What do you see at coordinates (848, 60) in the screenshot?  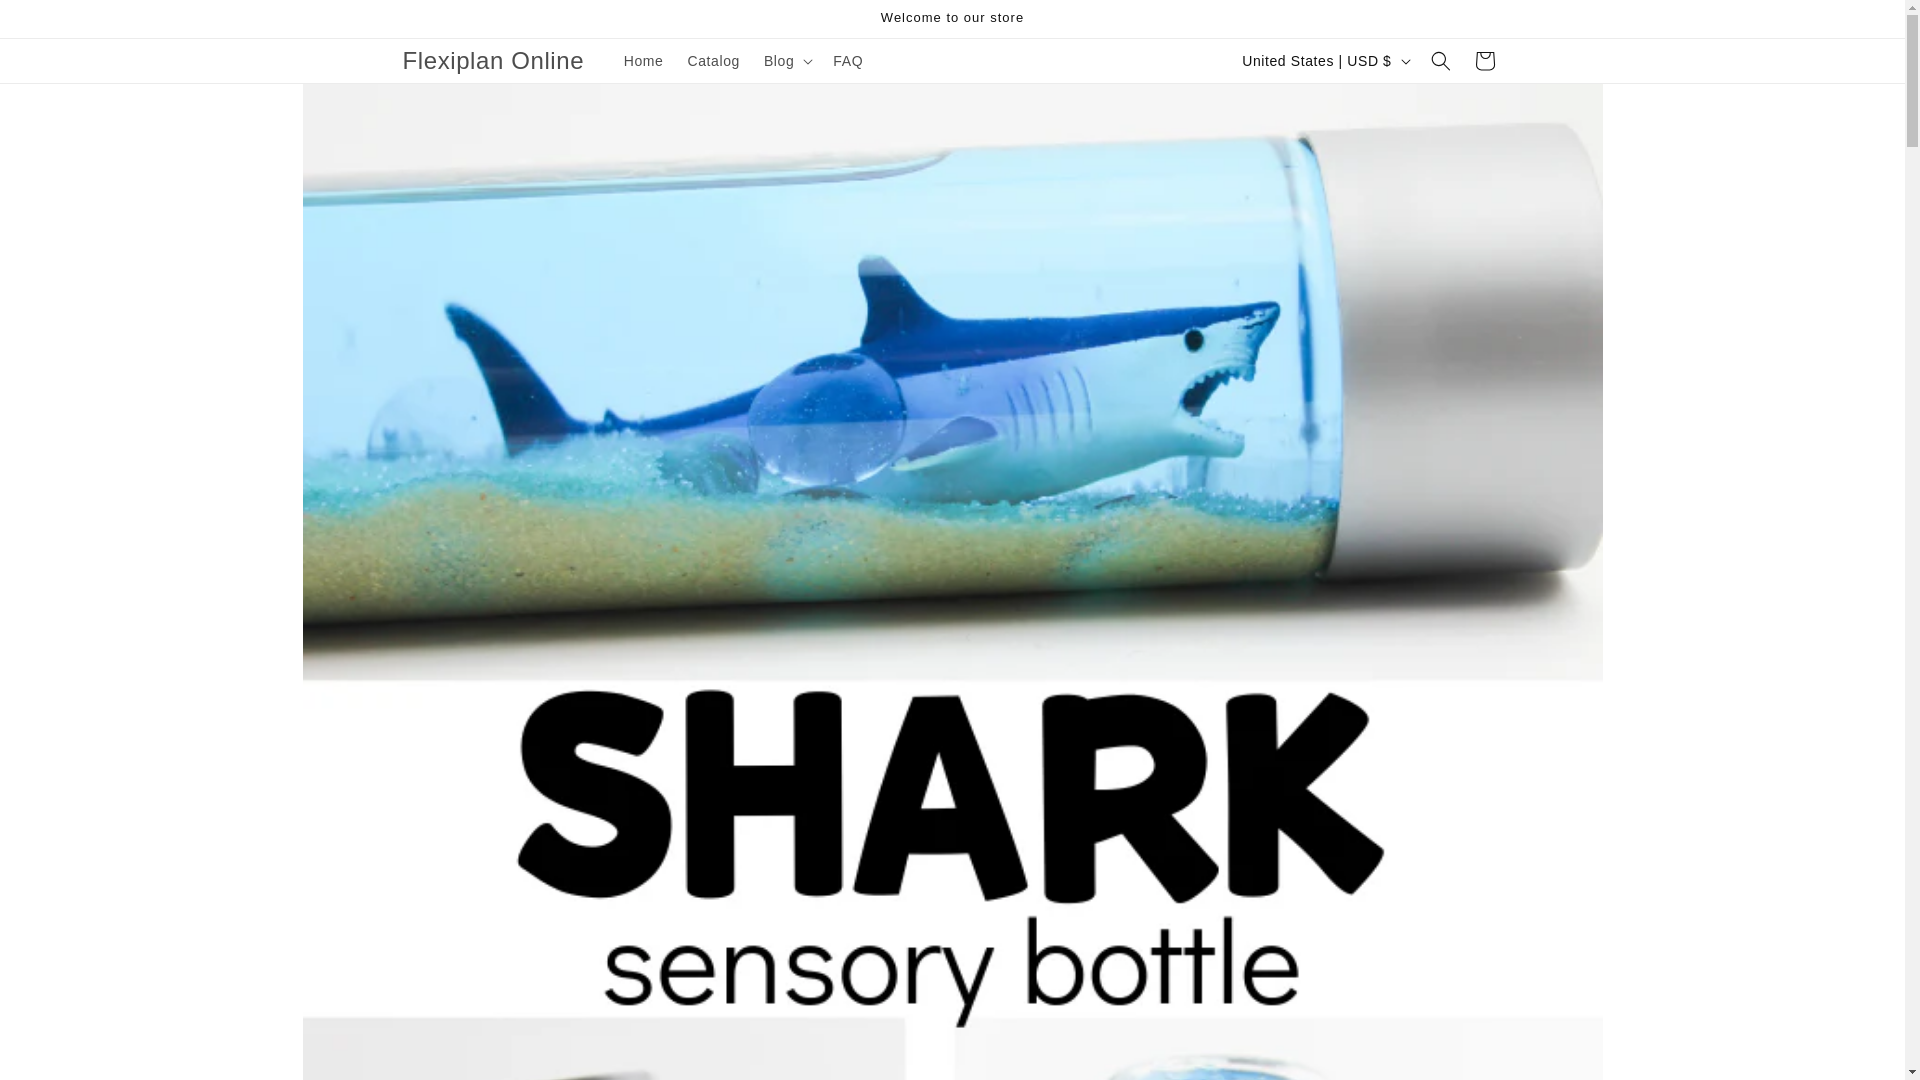 I see `FAQ` at bounding box center [848, 60].